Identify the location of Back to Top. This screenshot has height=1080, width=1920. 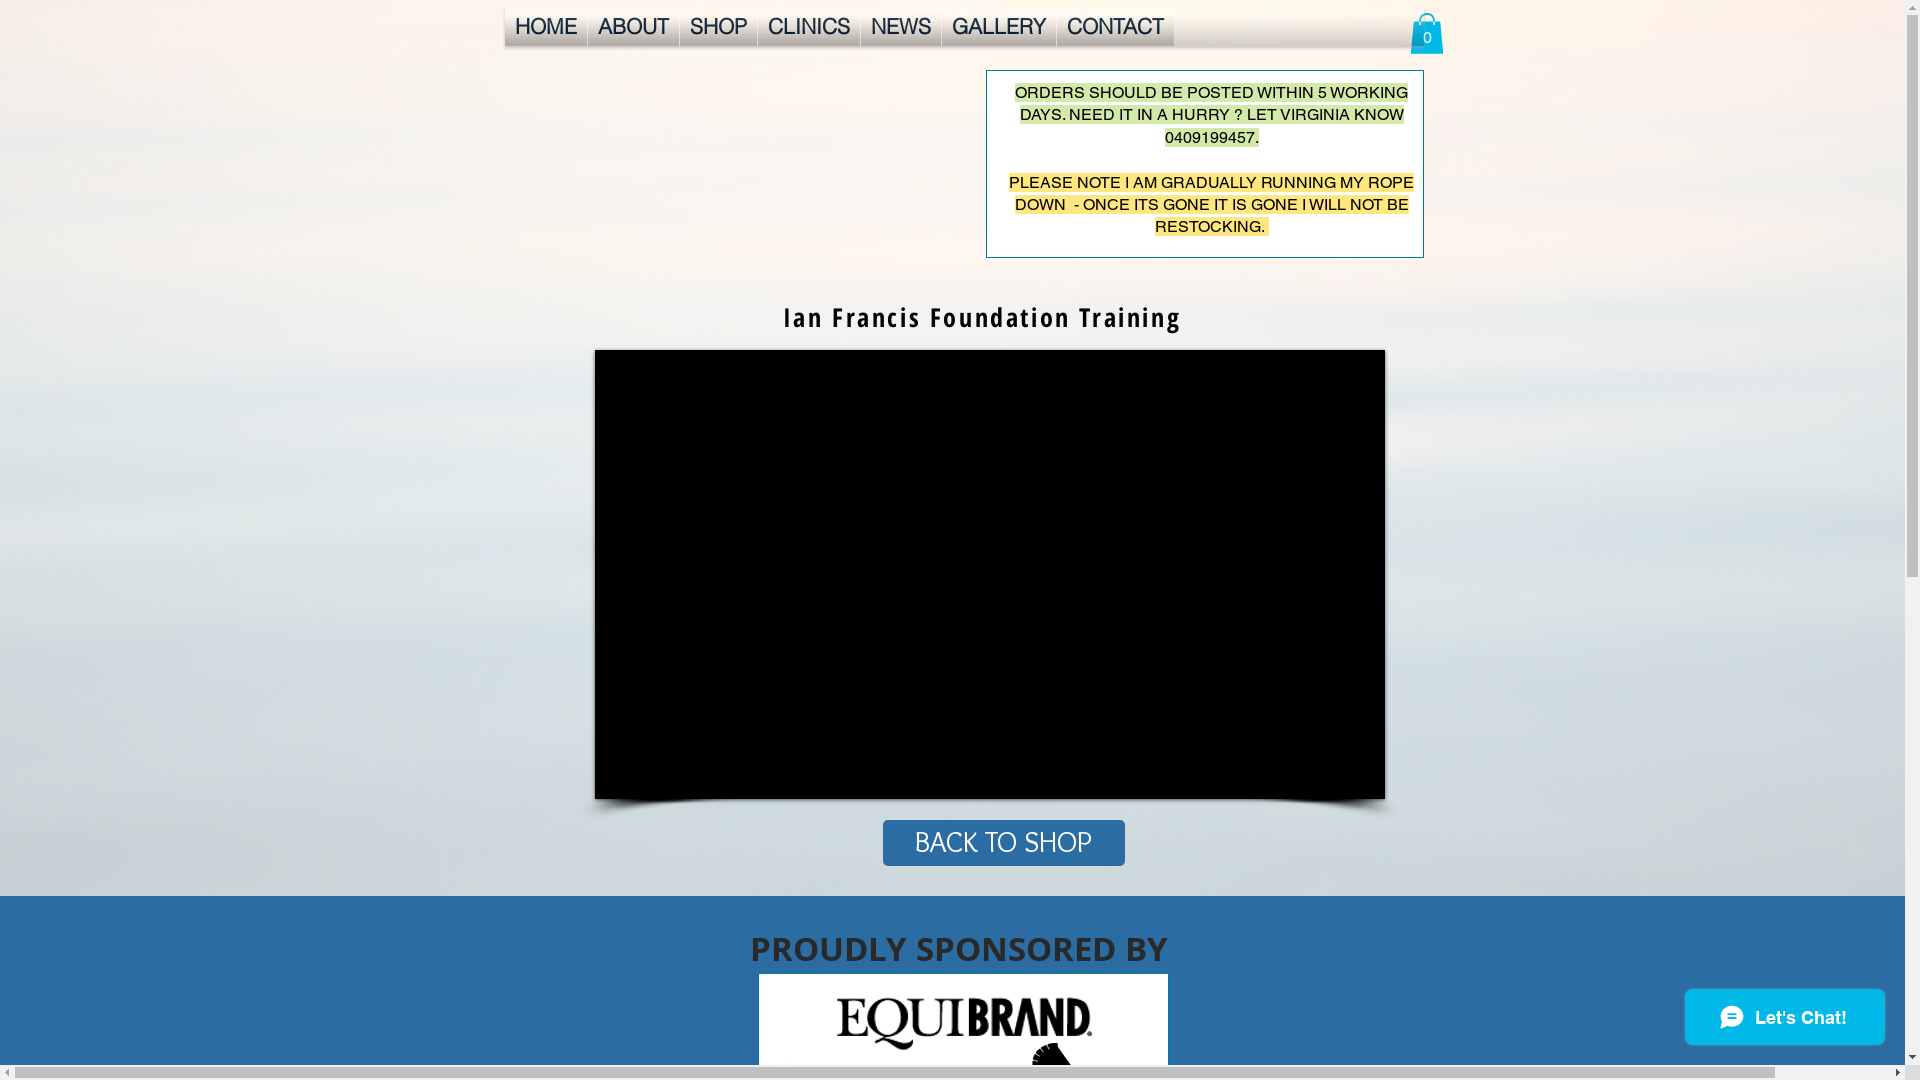
(1764, 1018).